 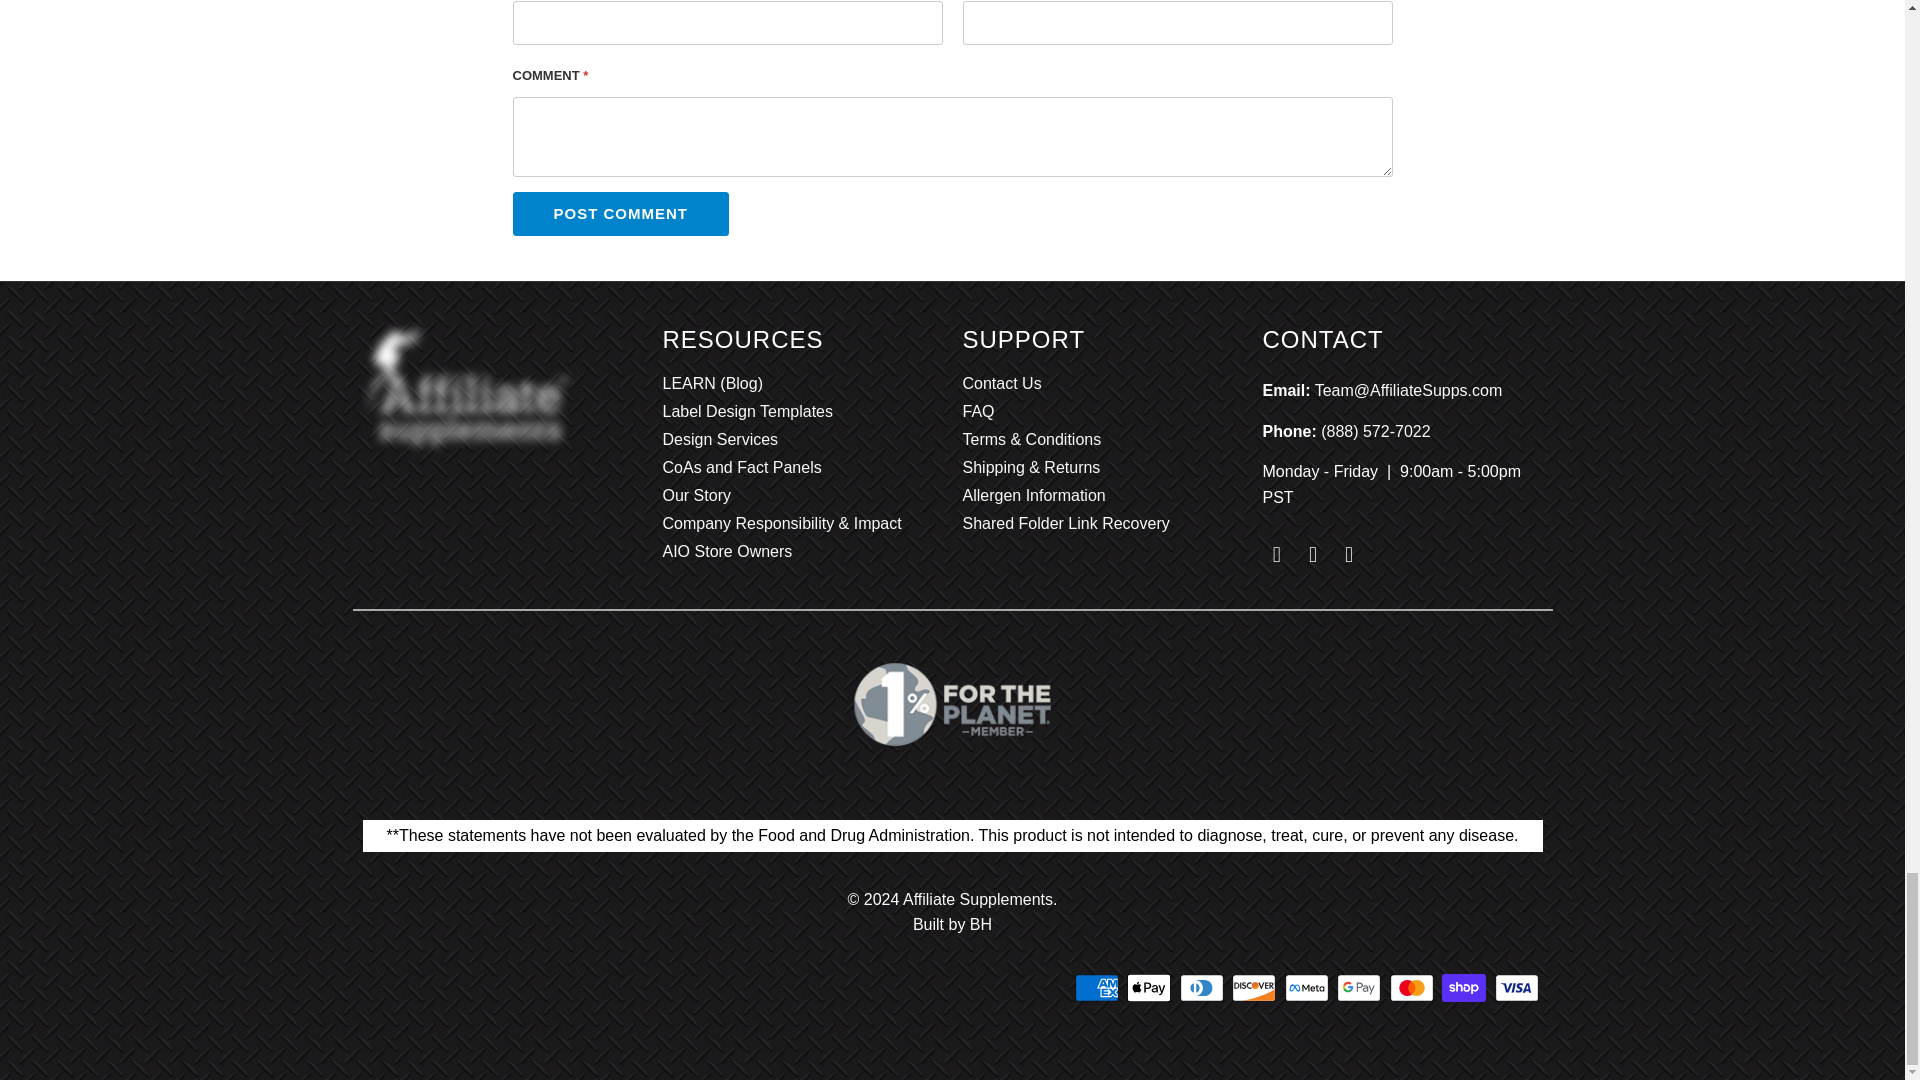 I want to click on Google Pay, so click(x=1360, y=988).